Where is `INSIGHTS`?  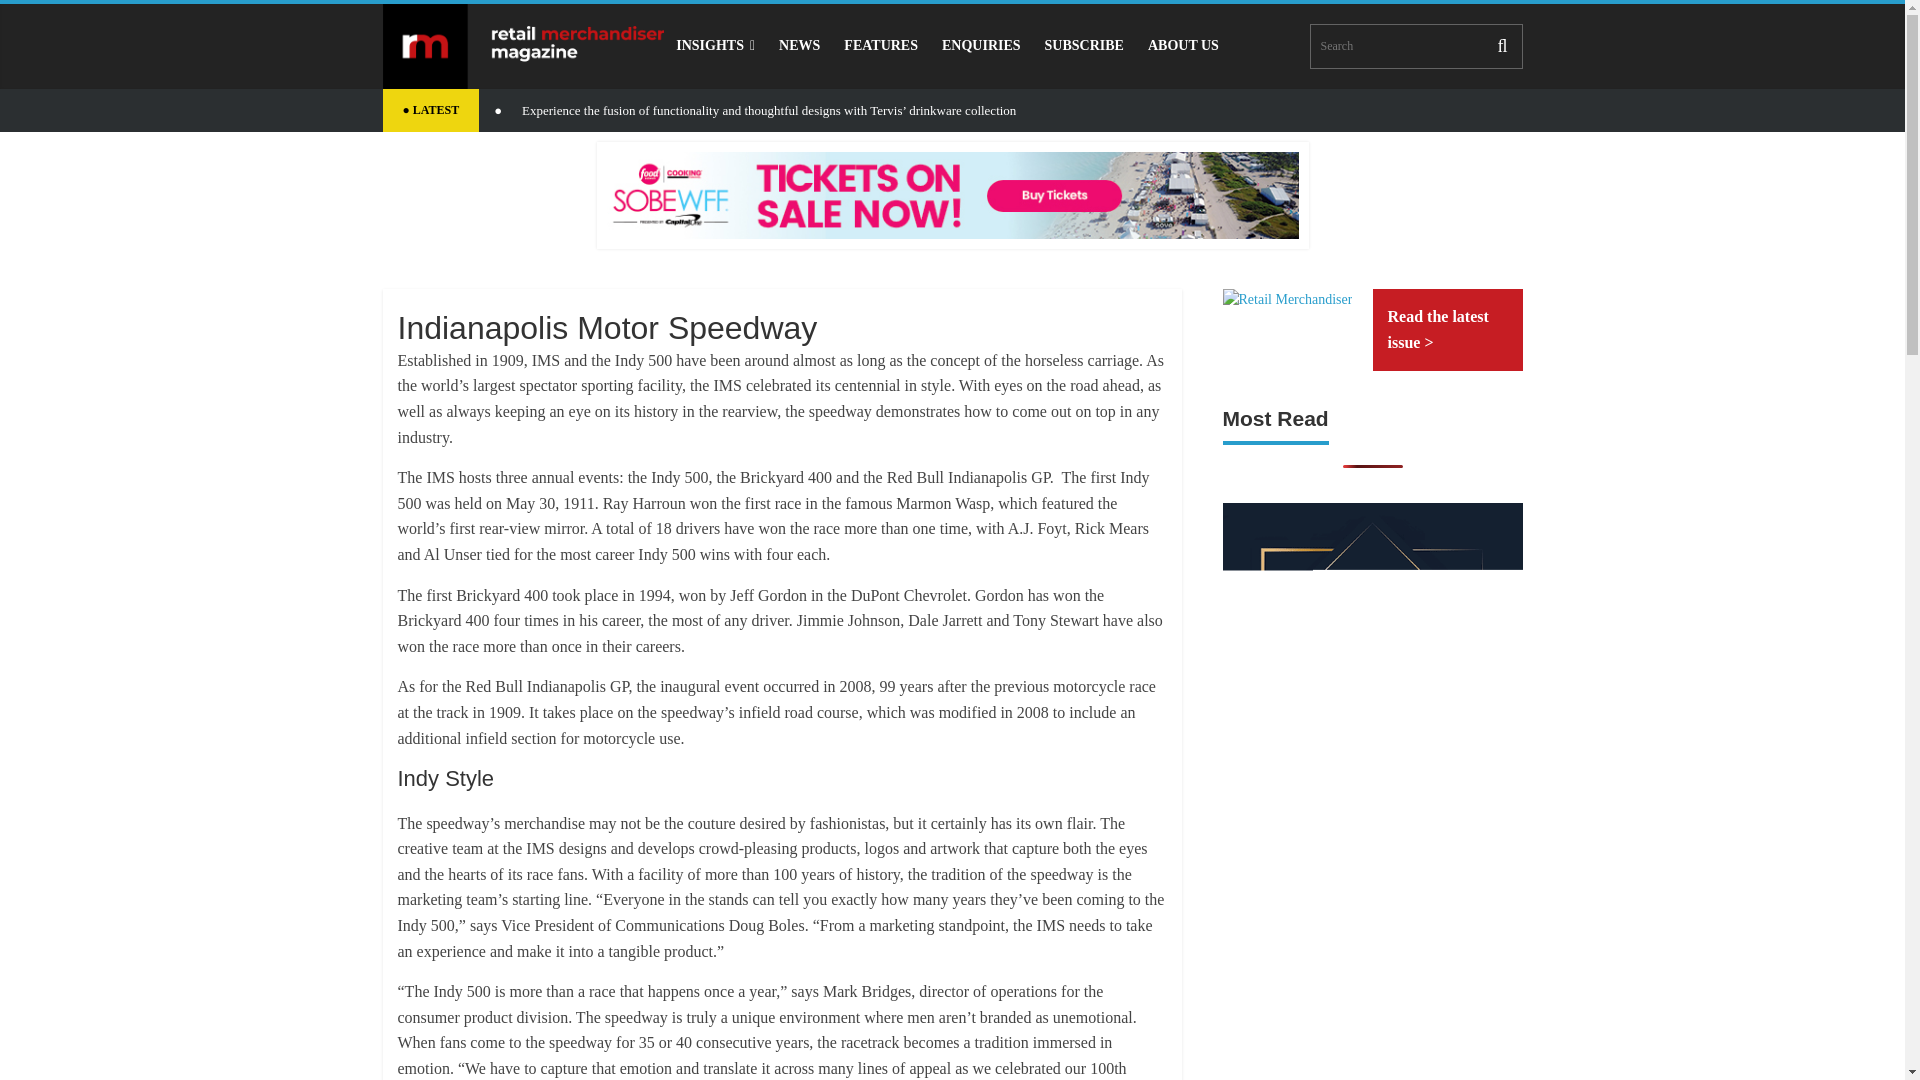 INSIGHTS is located at coordinates (715, 45).